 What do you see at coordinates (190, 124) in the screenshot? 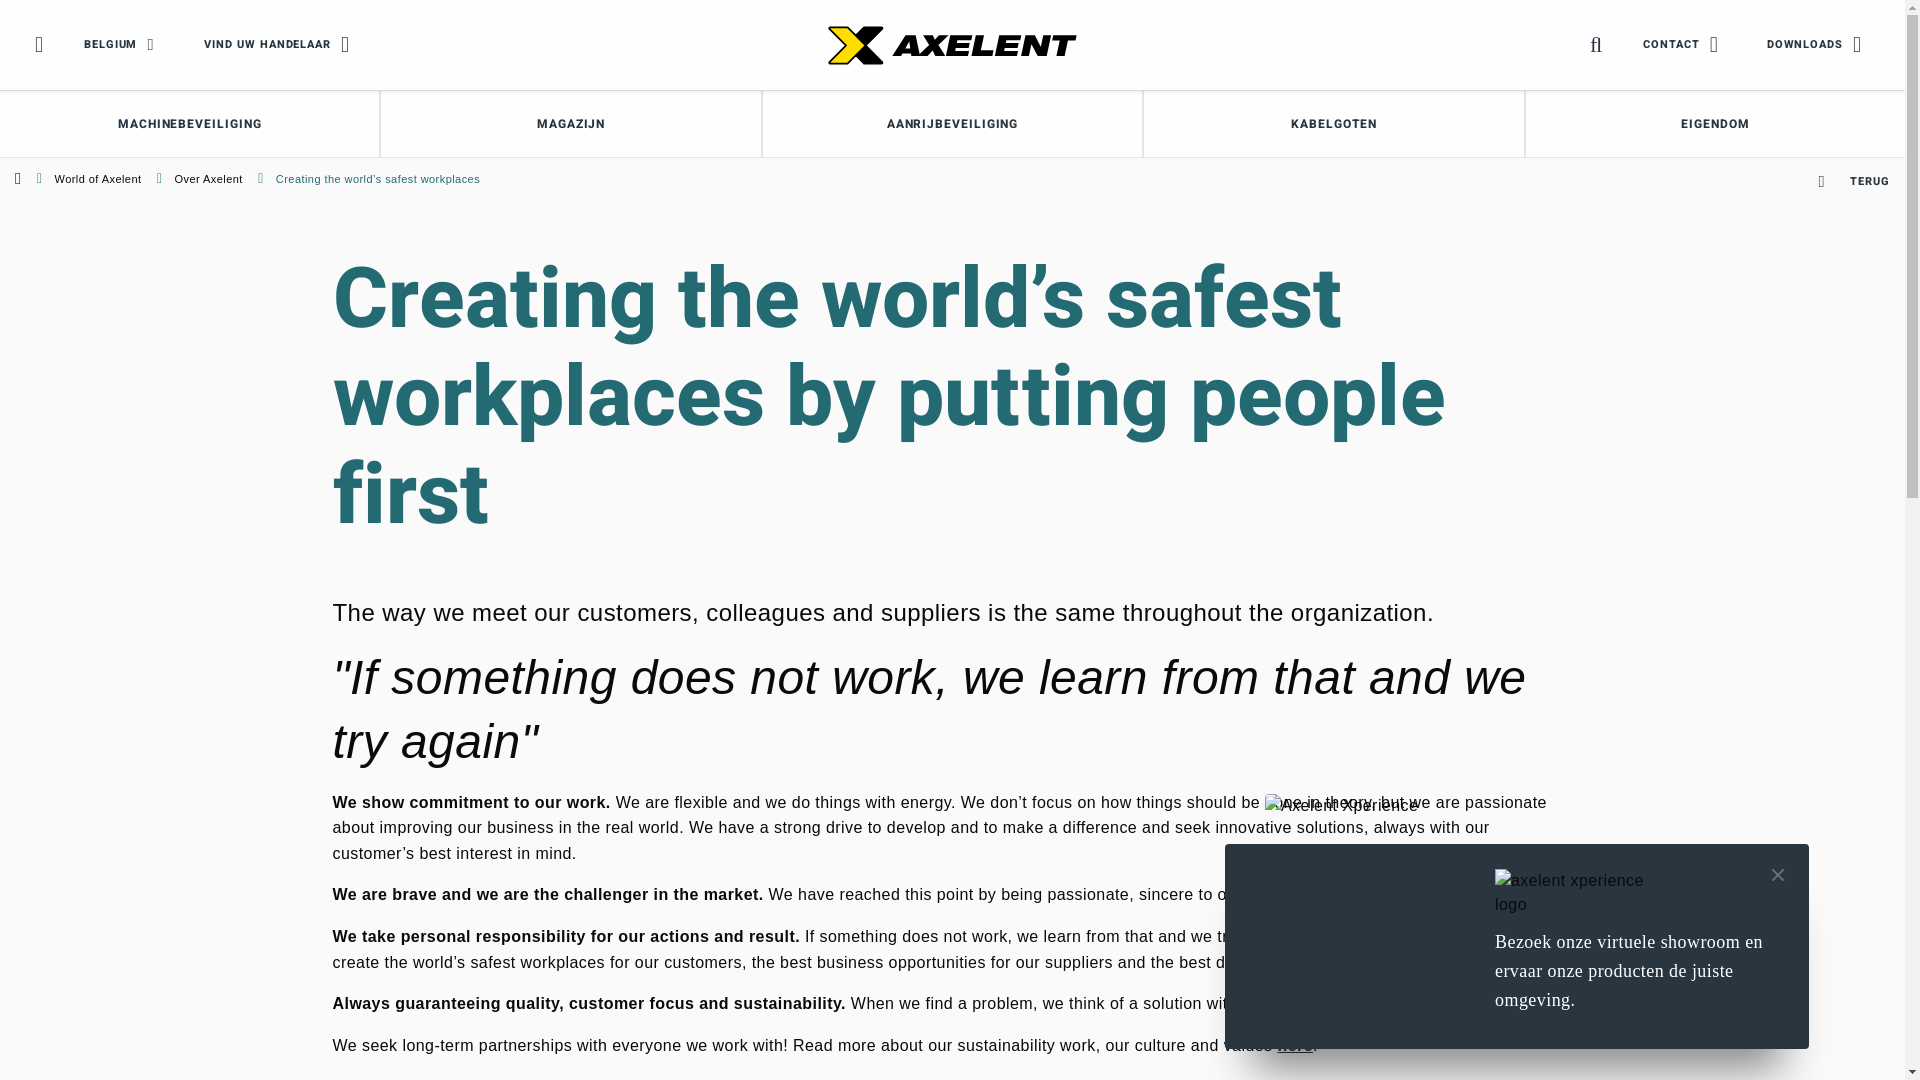
I see `MACHINEBEVEILIGING` at bounding box center [190, 124].